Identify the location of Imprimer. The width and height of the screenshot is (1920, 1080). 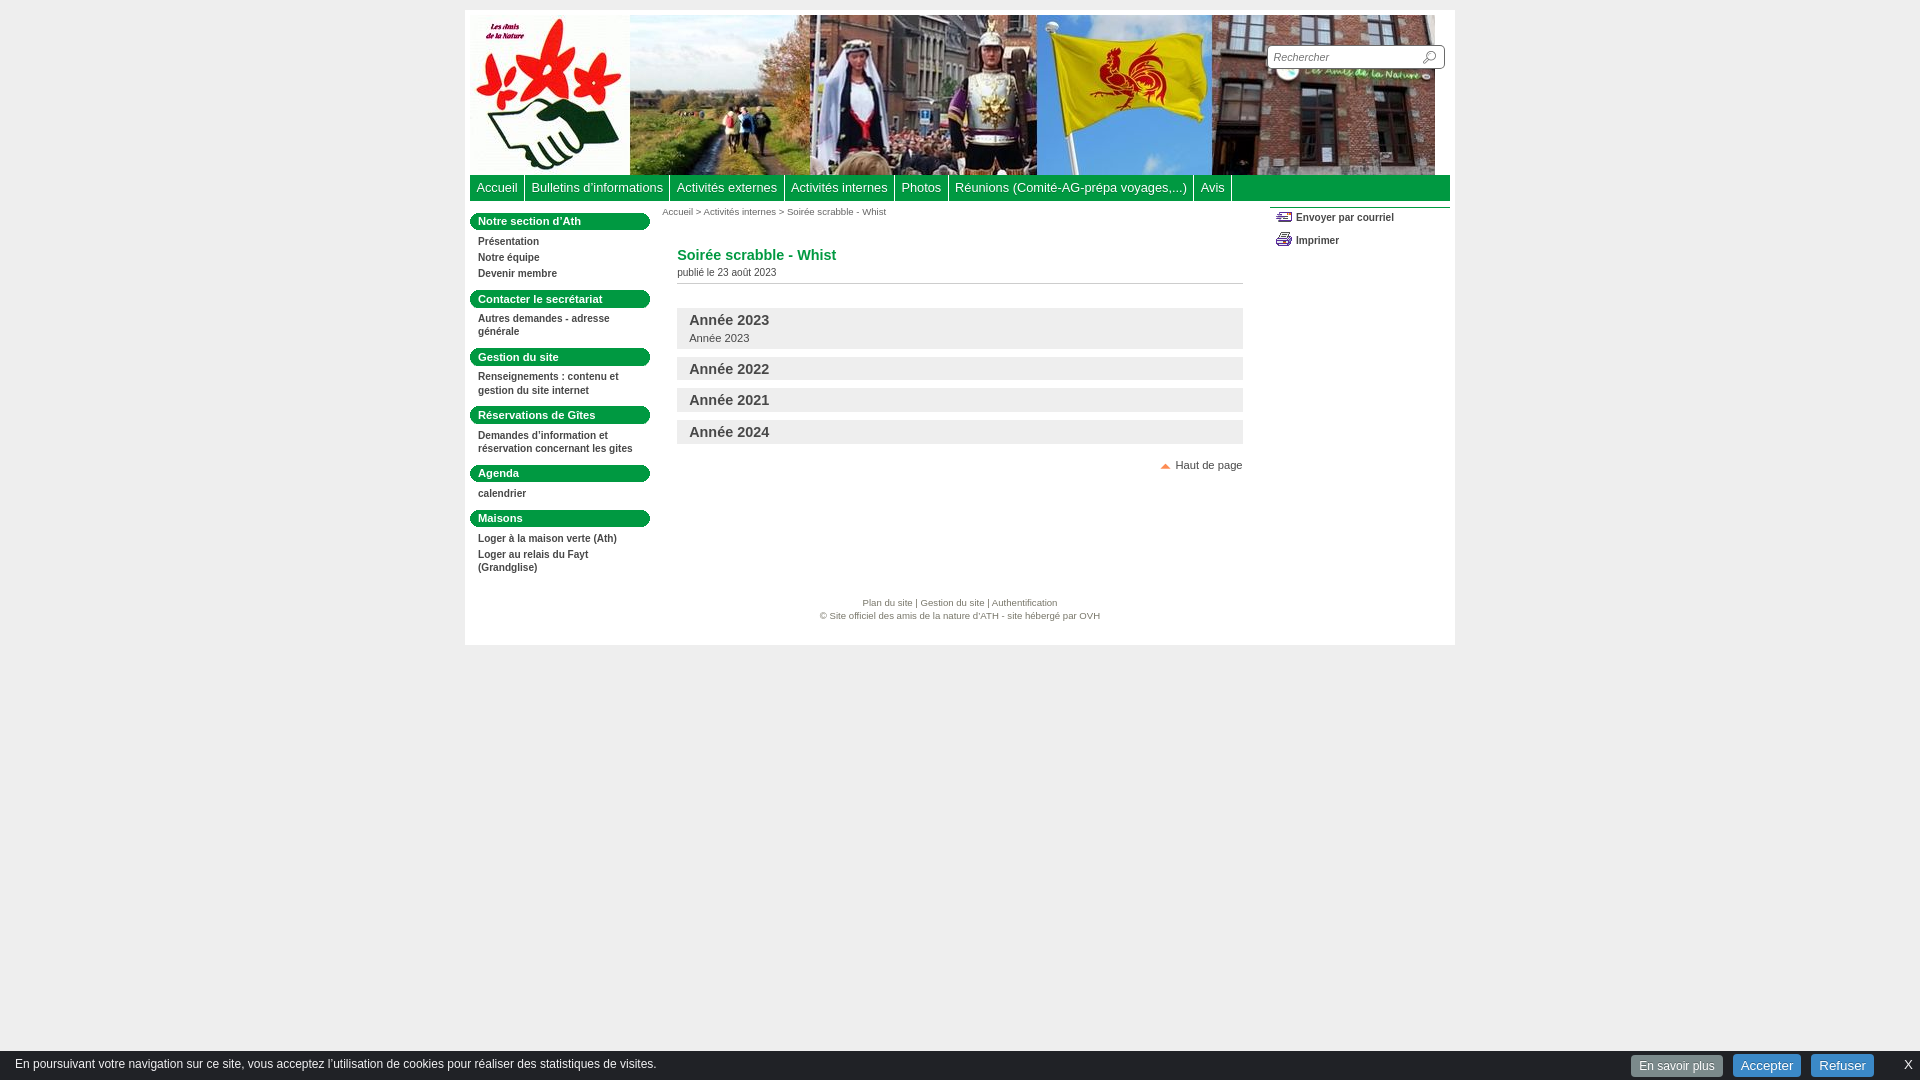
(1363, 242).